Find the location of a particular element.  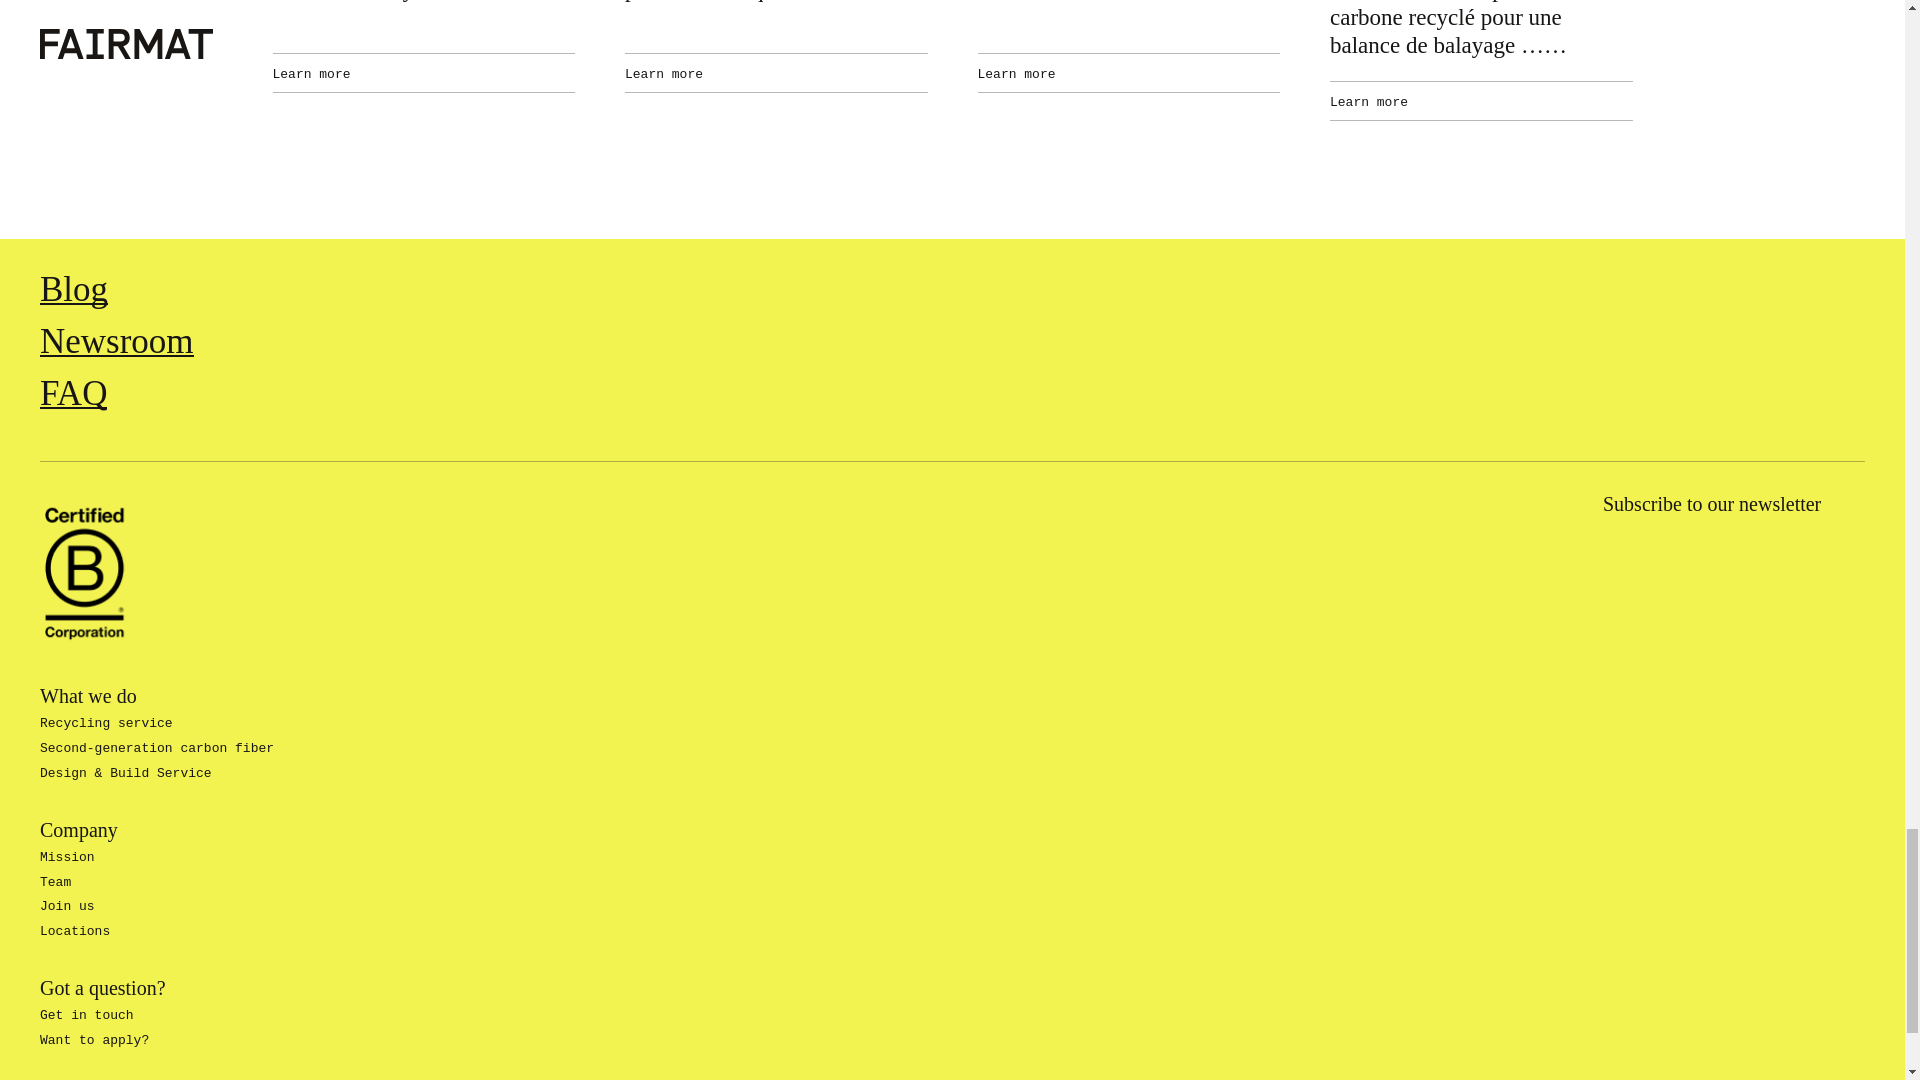

Team is located at coordinates (56, 880).